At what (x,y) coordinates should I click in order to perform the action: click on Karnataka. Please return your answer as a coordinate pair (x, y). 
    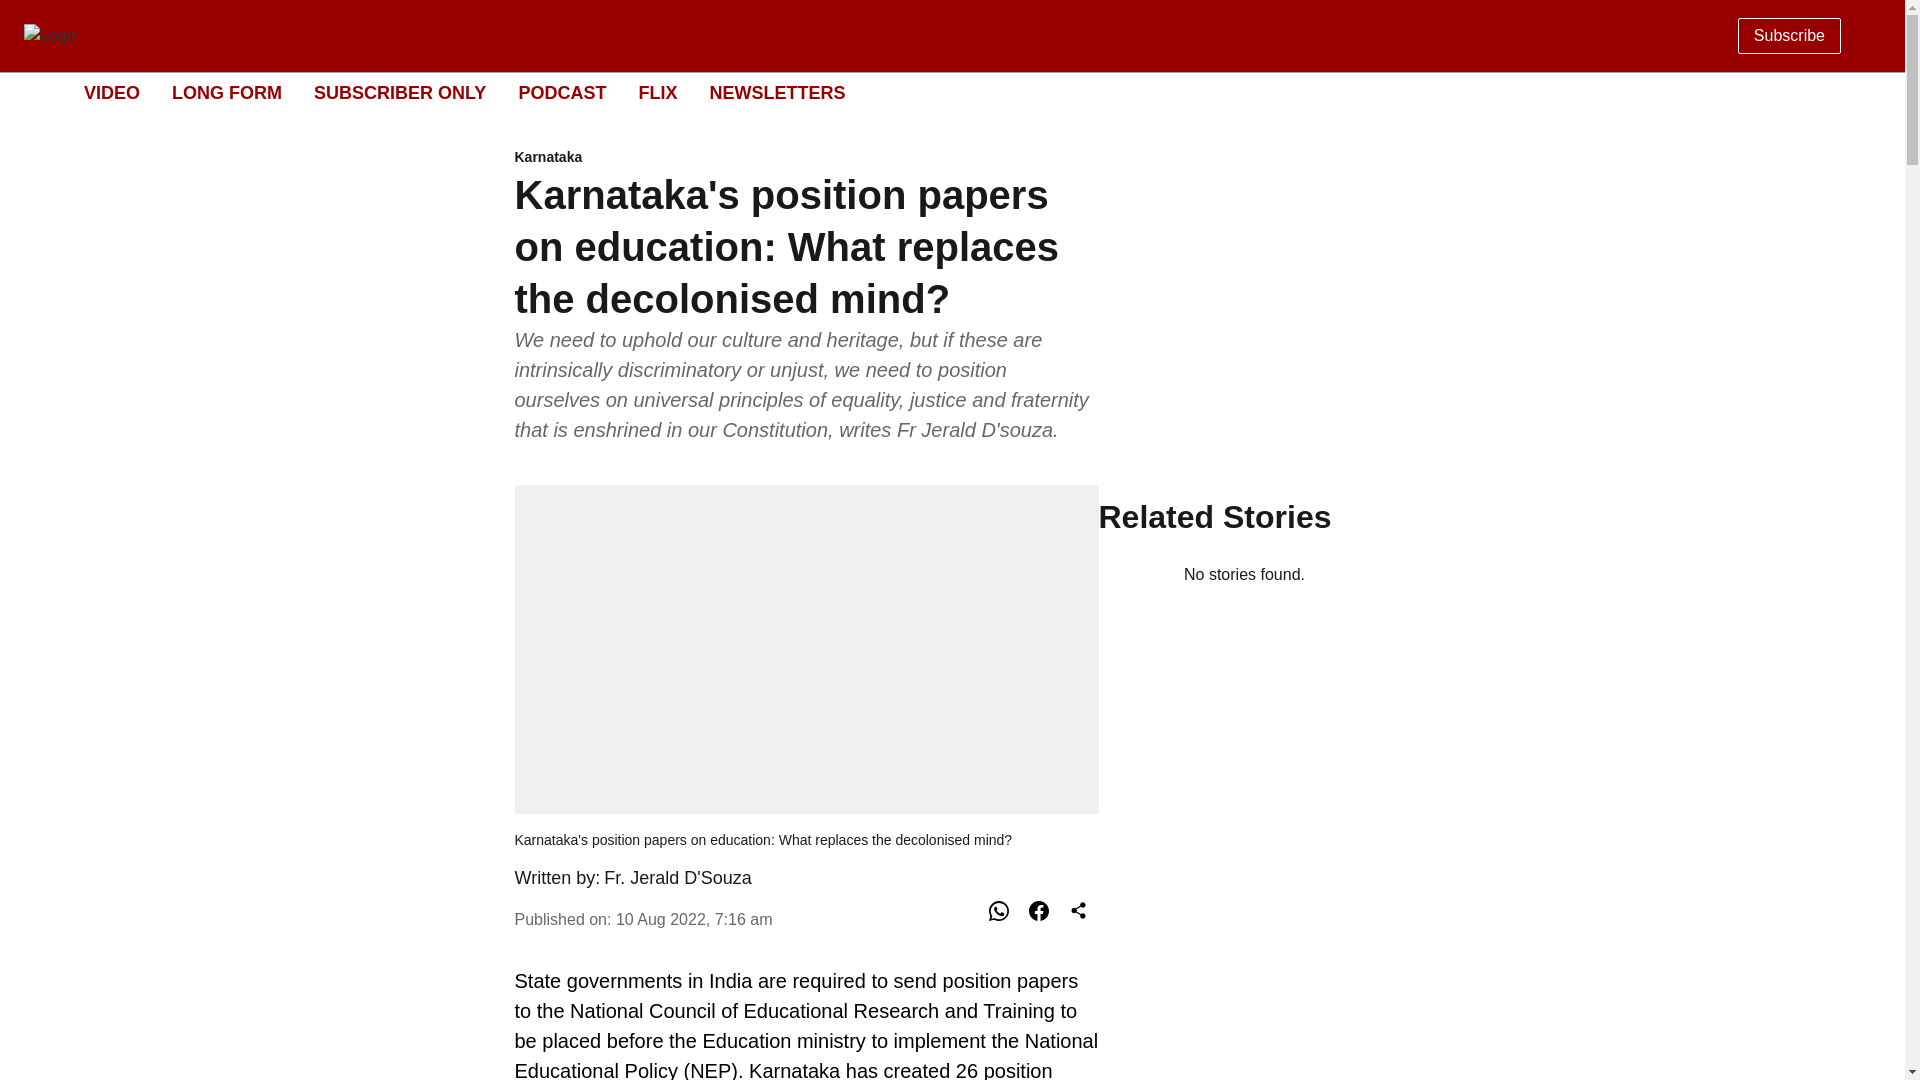
    Looking at the image, I should click on (806, 158).